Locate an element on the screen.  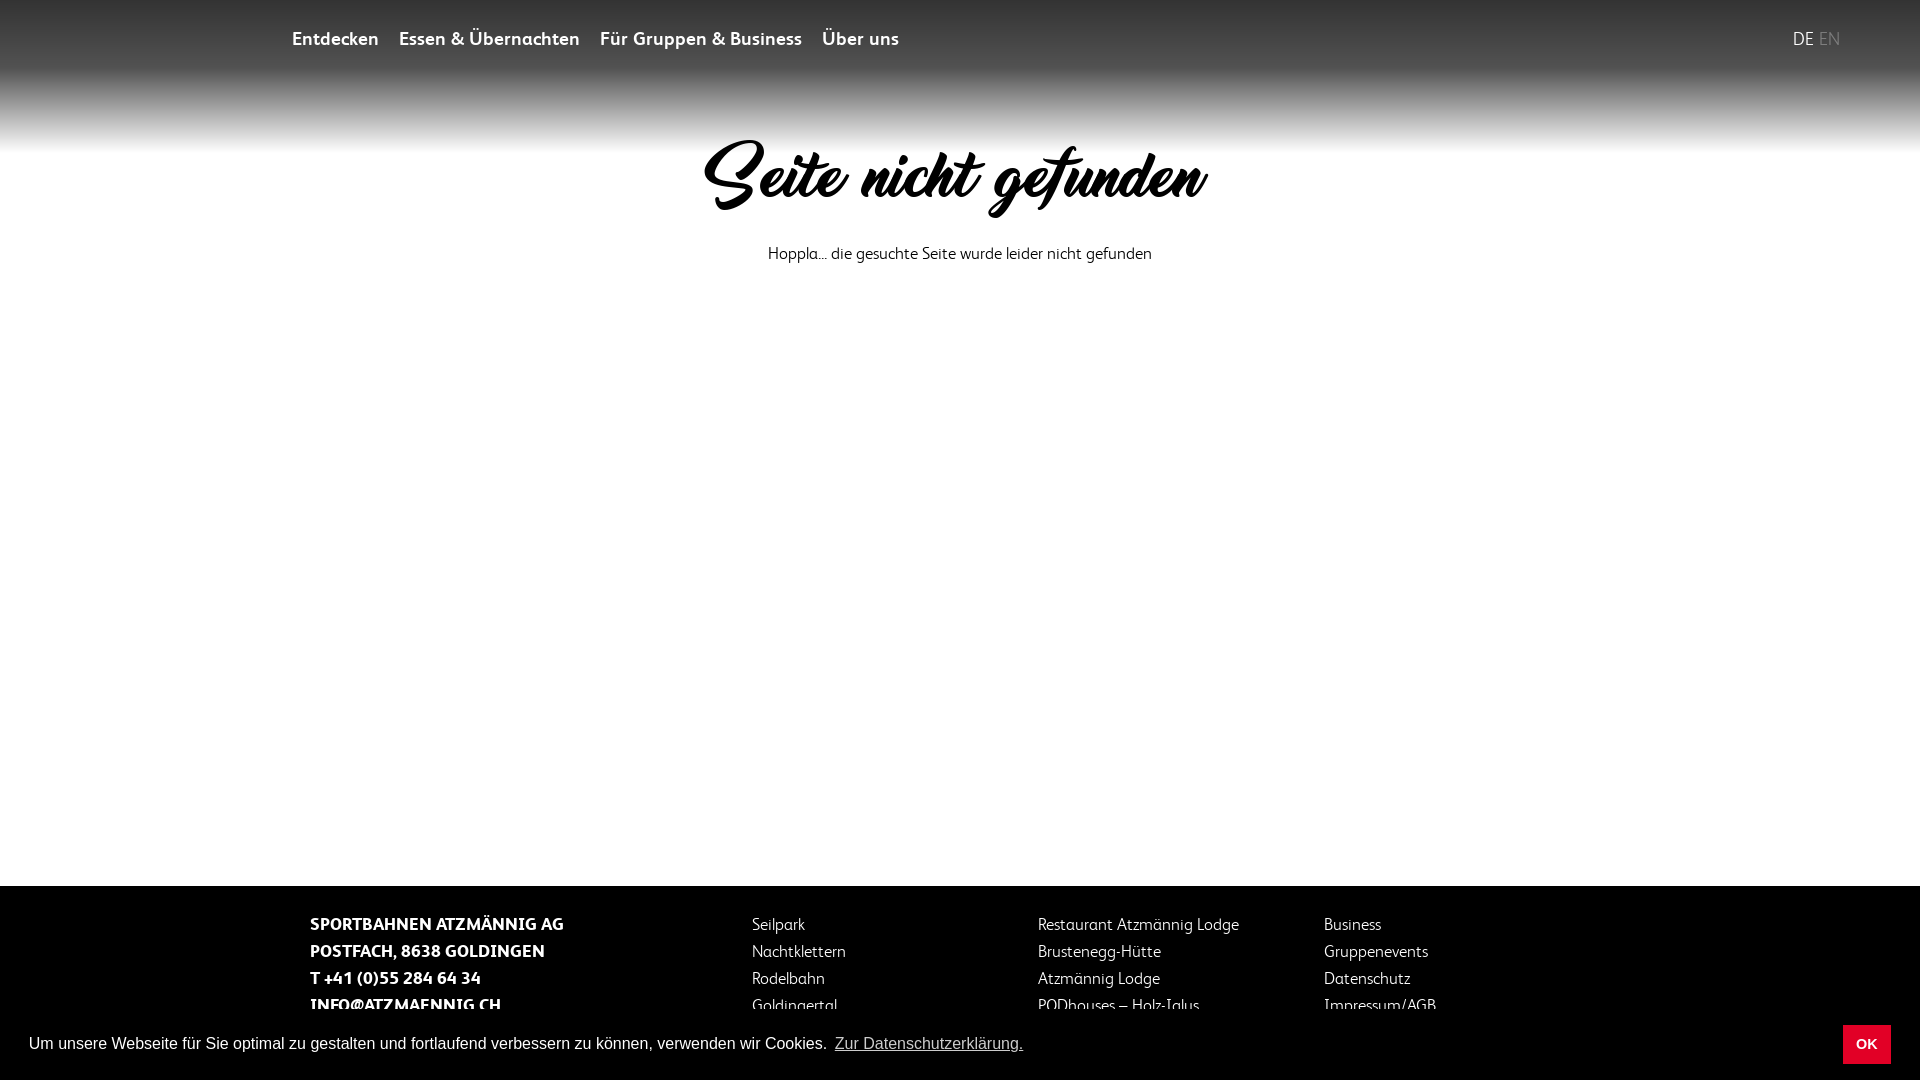
Goldingertal is located at coordinates (794, 1004).